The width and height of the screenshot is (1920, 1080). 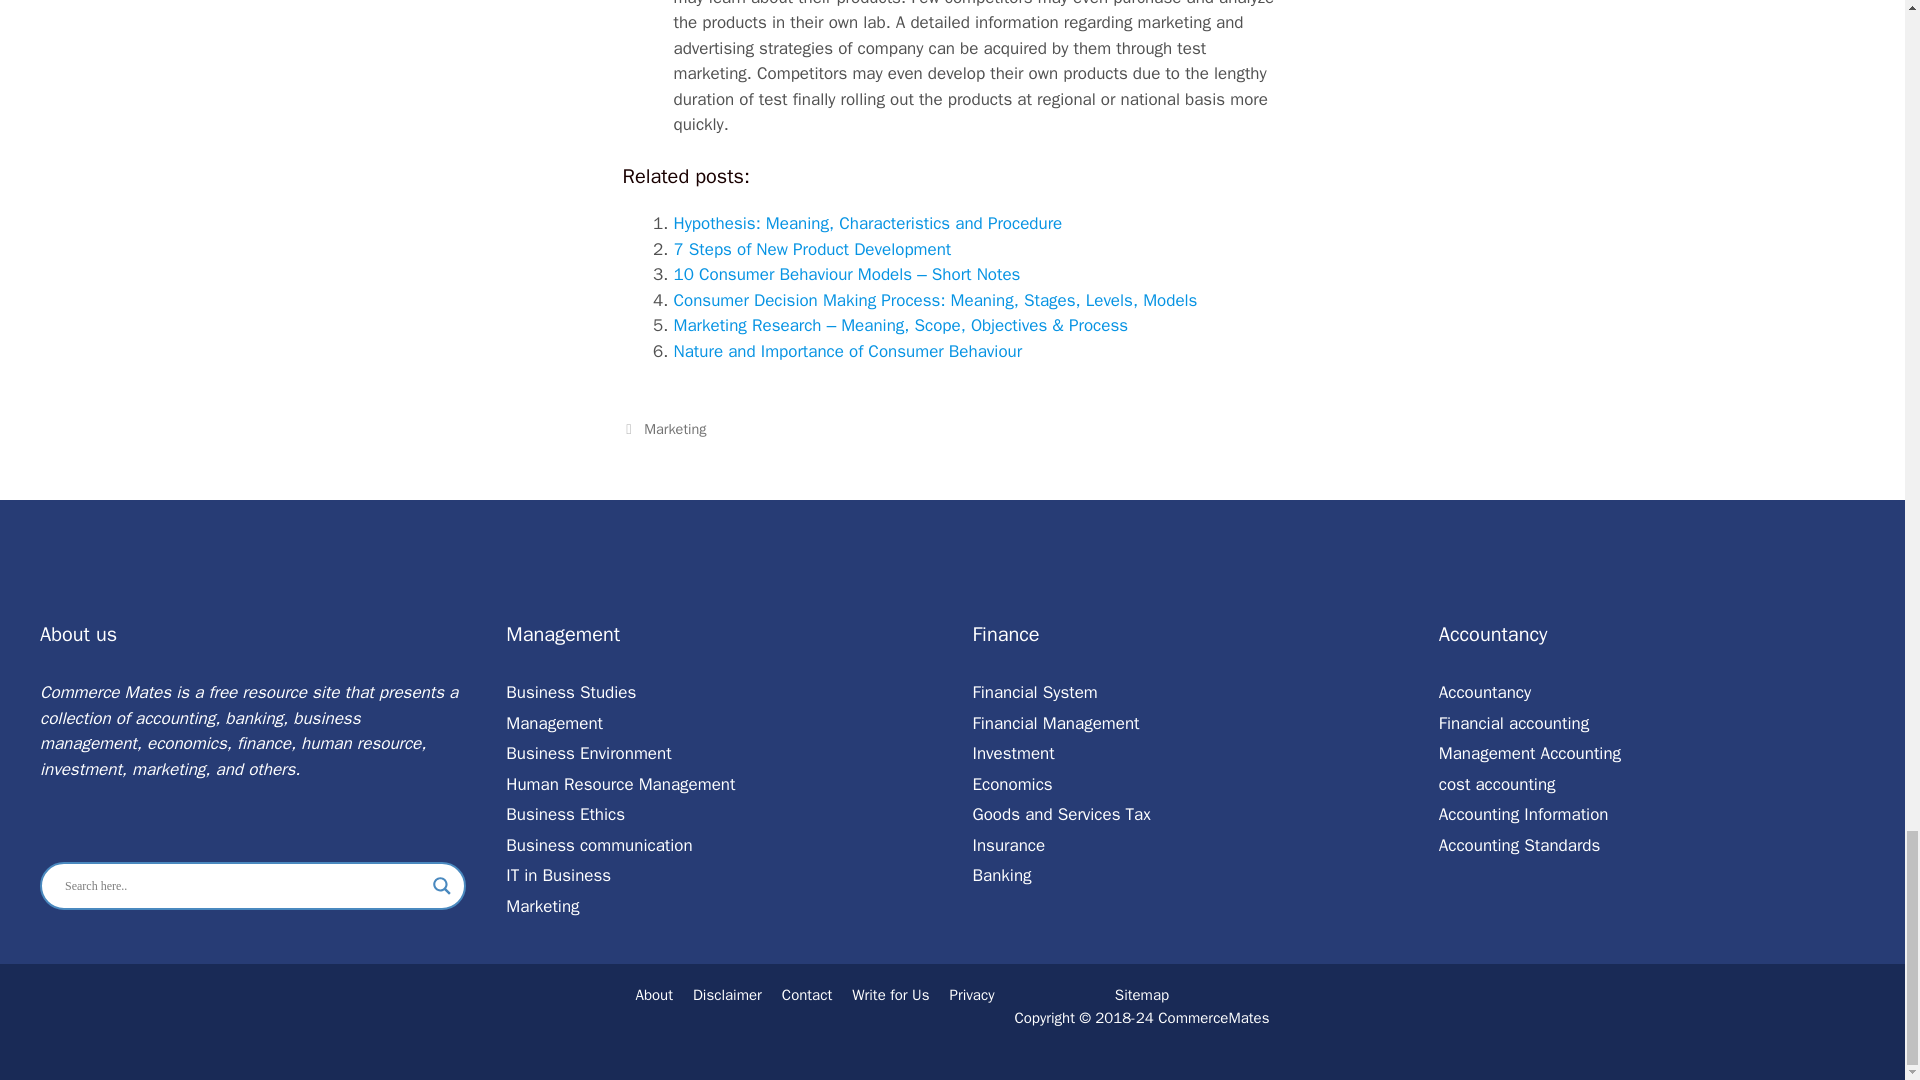 What do you see at coordinates (952, 1048) in the screenshot?
I see `DMCA.com Protection Status` at bounding box center [952, 1048].